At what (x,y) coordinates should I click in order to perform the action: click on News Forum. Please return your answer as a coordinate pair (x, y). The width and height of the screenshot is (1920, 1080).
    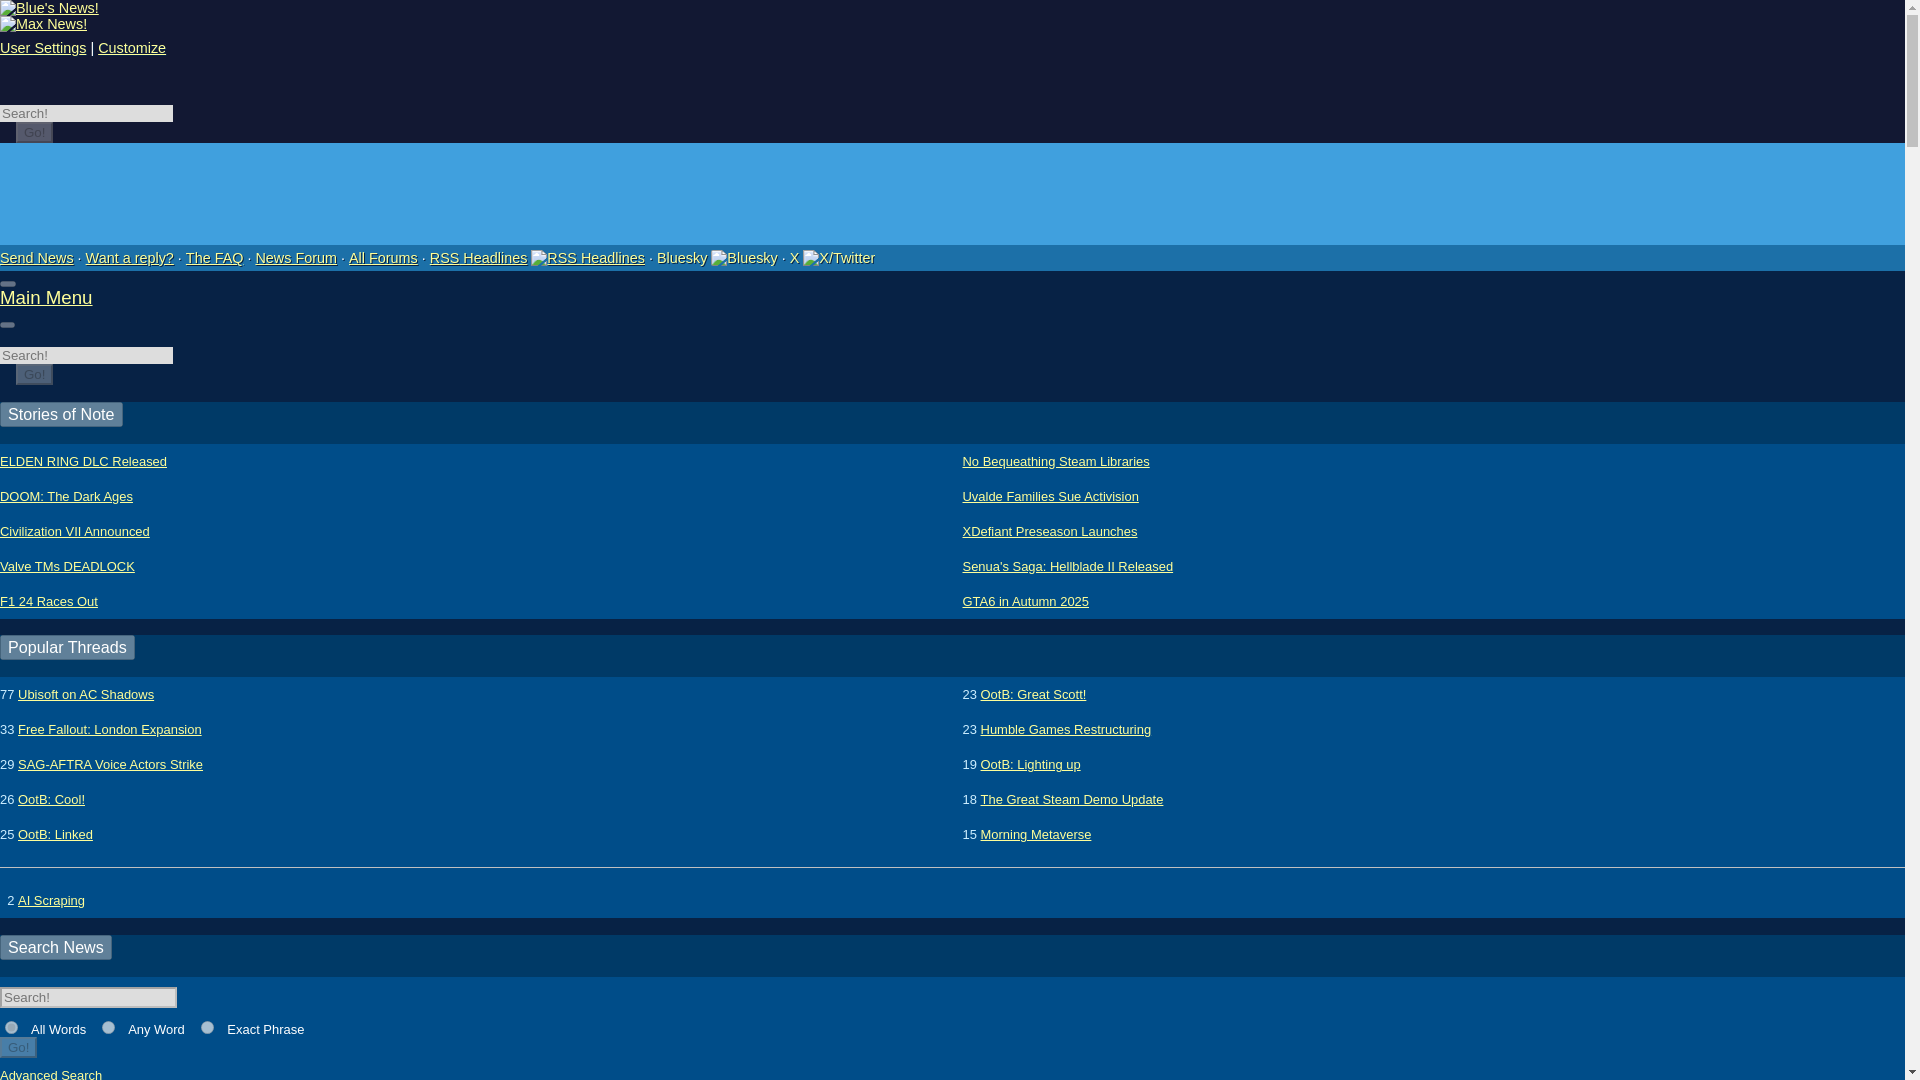
    Looking at the image, I should click on (296, 257).